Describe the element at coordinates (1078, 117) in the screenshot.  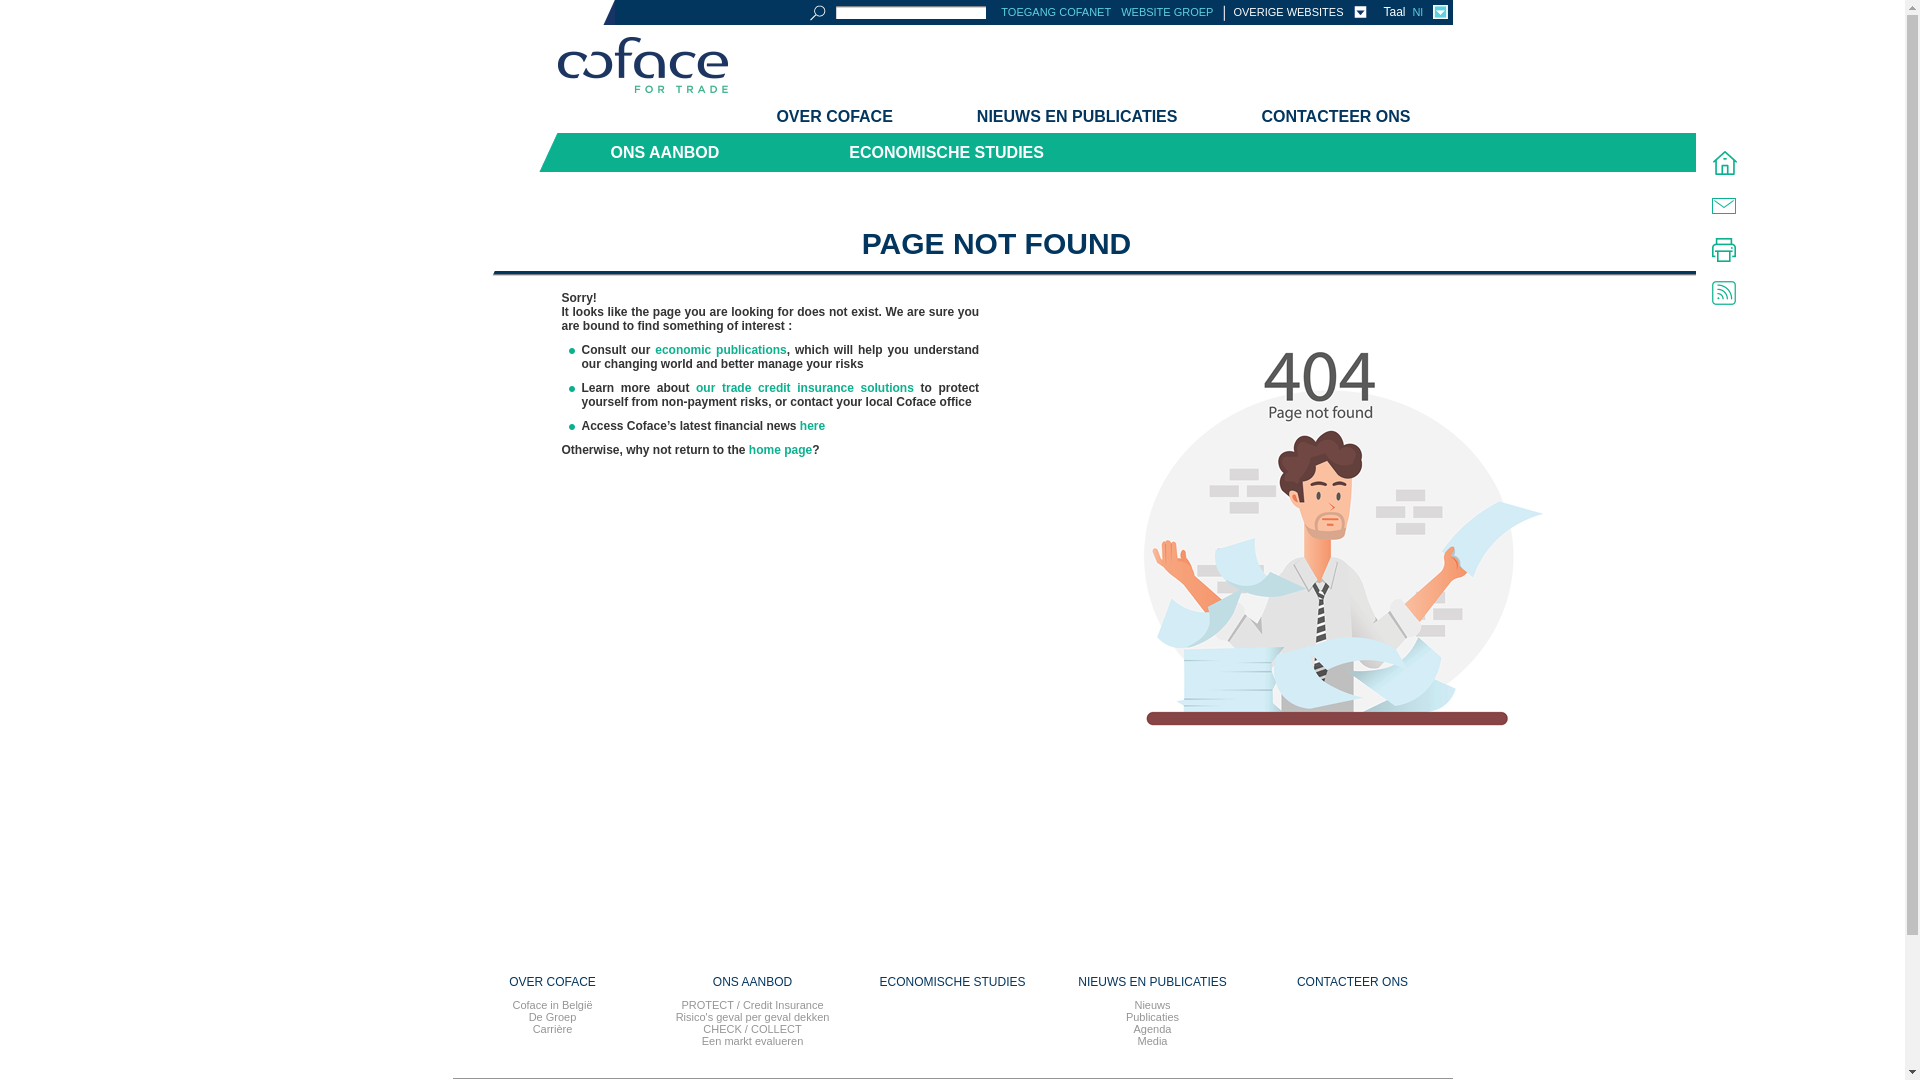
I see `NIEUWS EN PUBLICATIES` at that location.